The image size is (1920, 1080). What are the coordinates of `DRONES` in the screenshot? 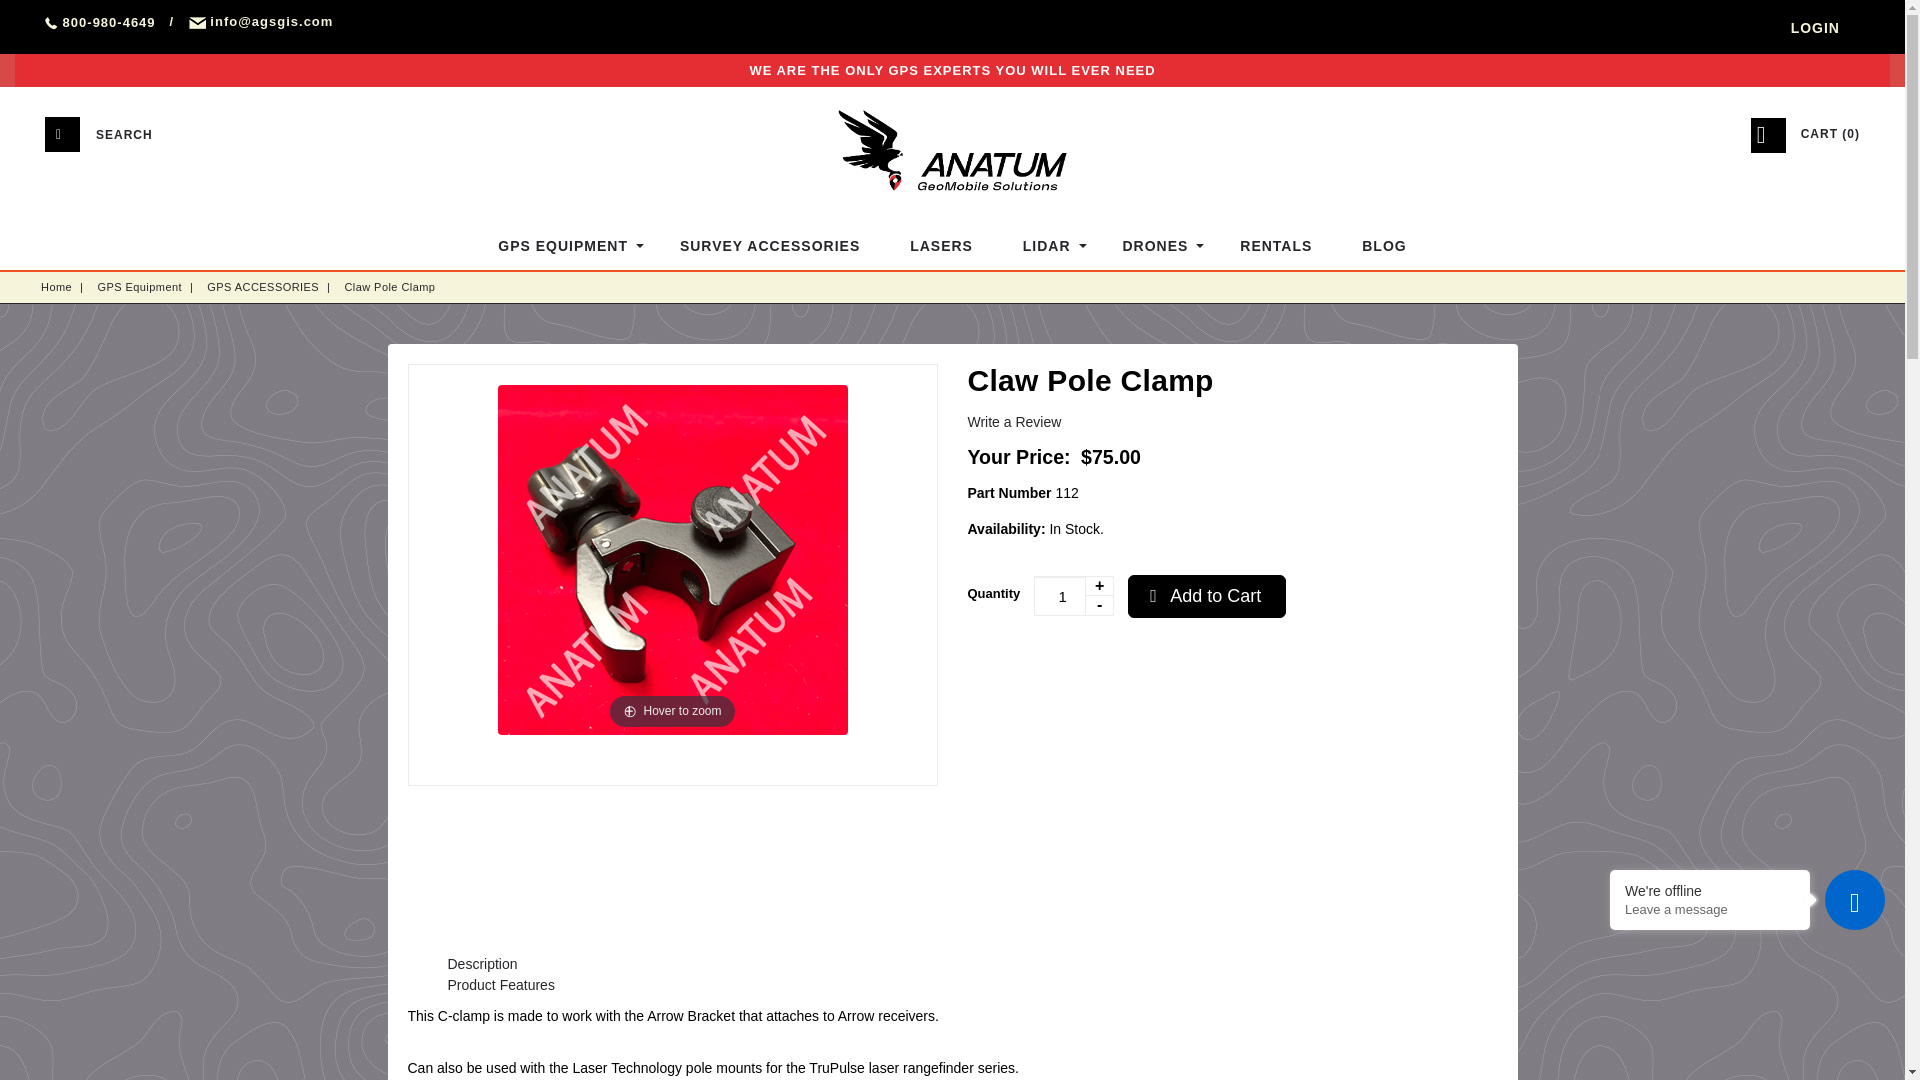 It's located at (1156, 246).